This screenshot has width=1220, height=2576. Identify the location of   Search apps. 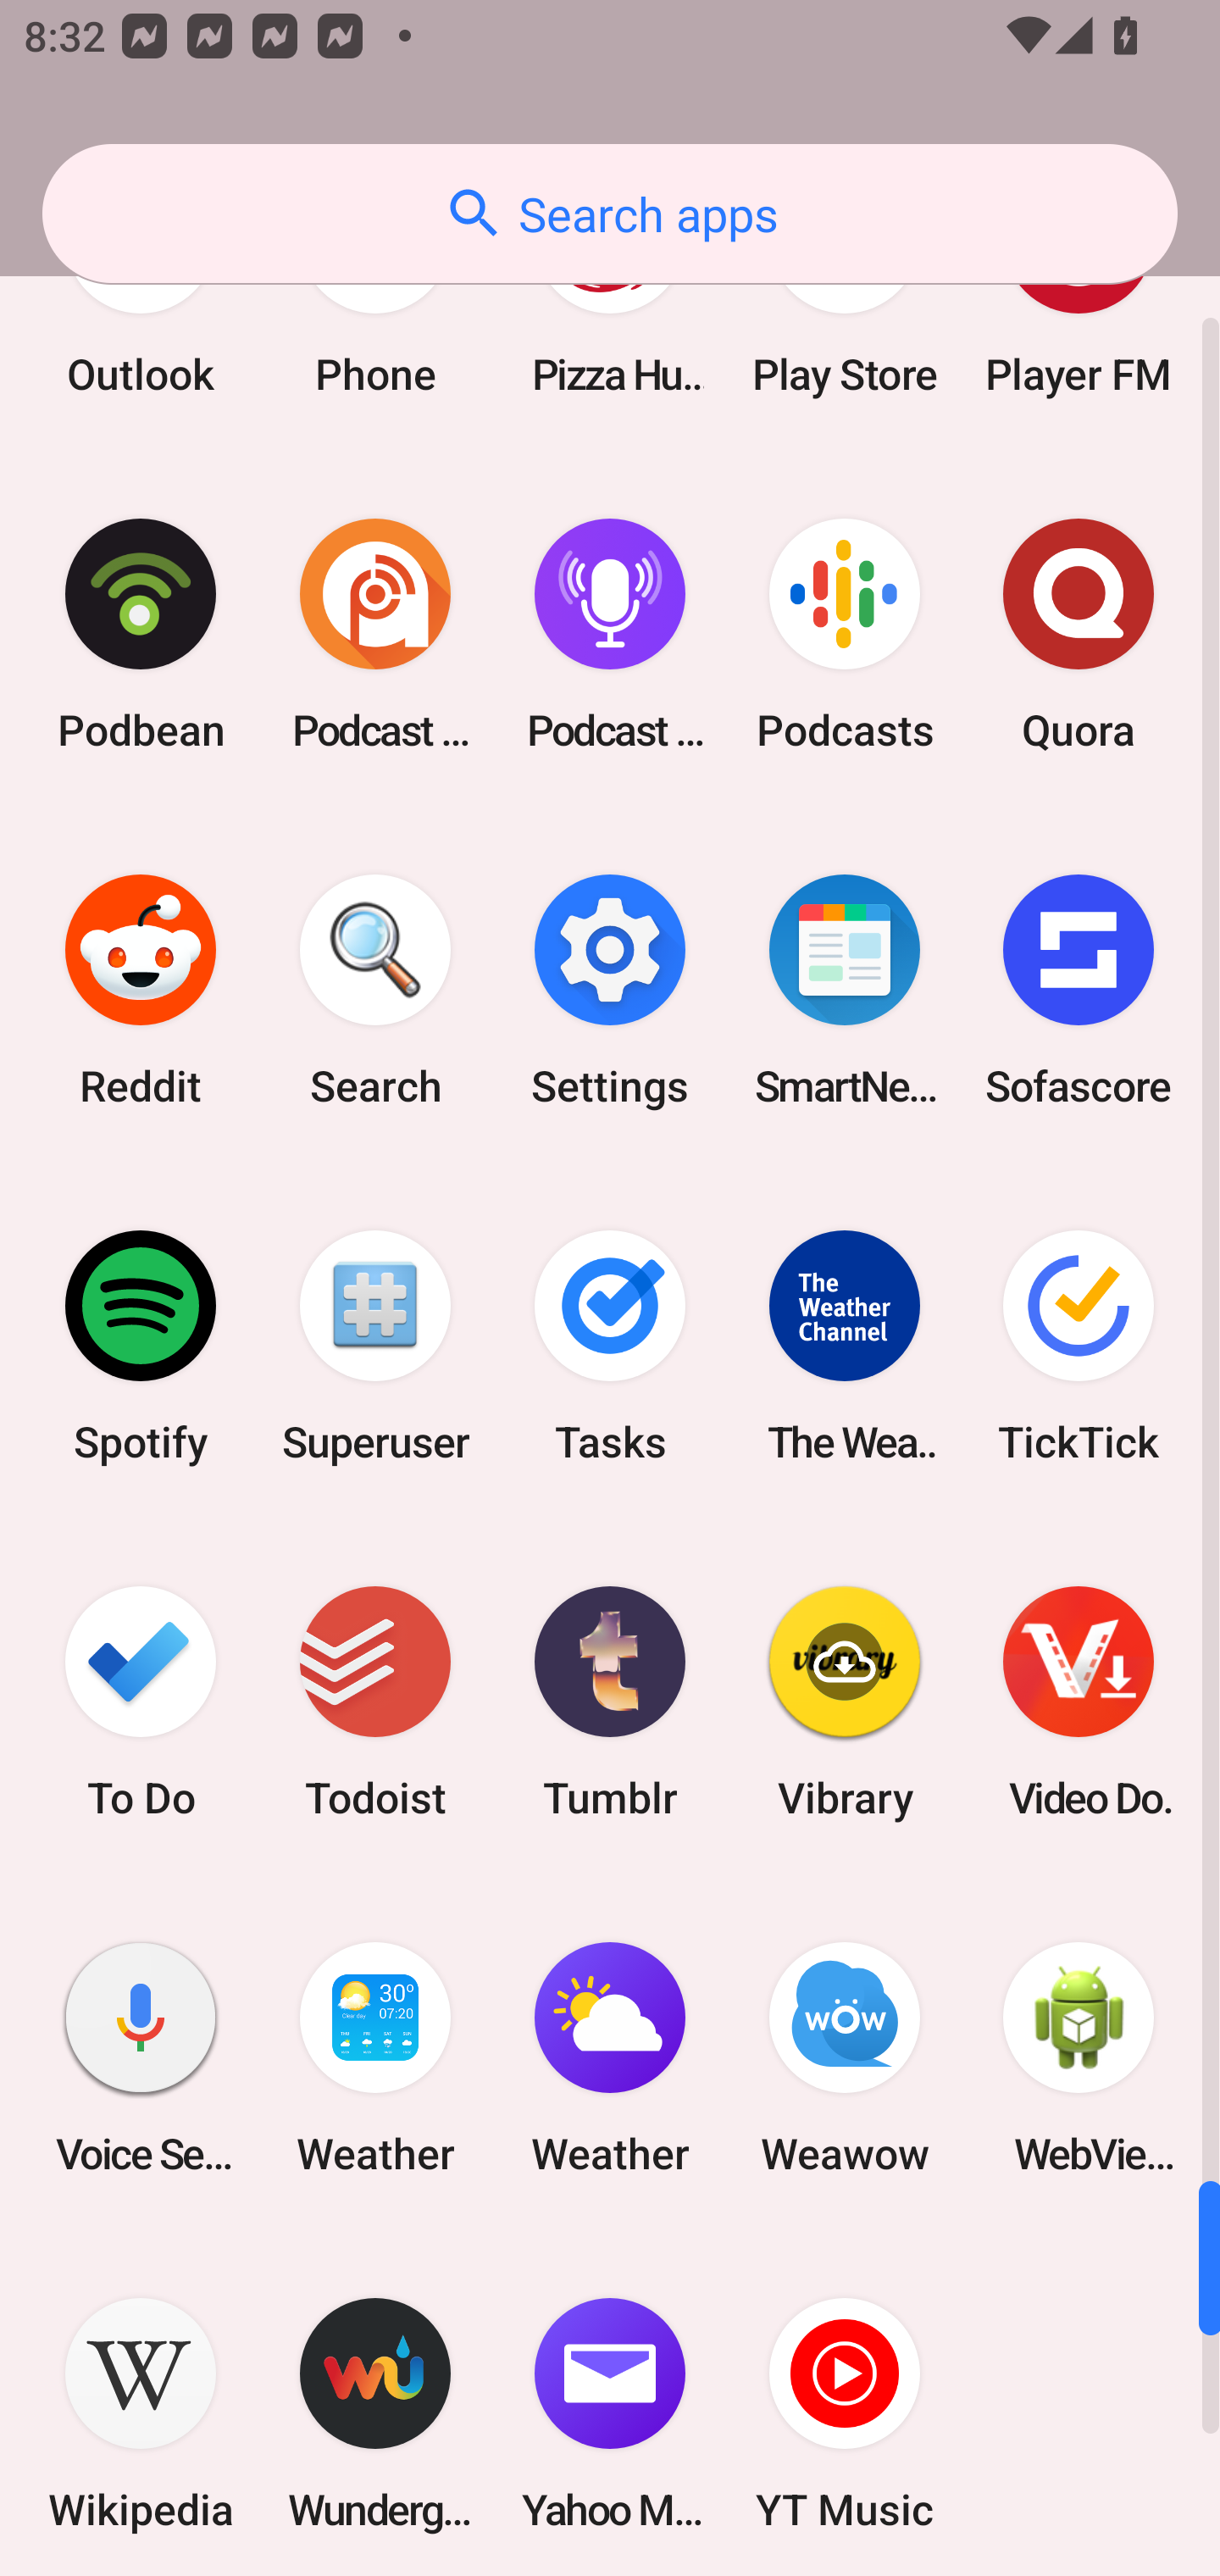
(610, 214).